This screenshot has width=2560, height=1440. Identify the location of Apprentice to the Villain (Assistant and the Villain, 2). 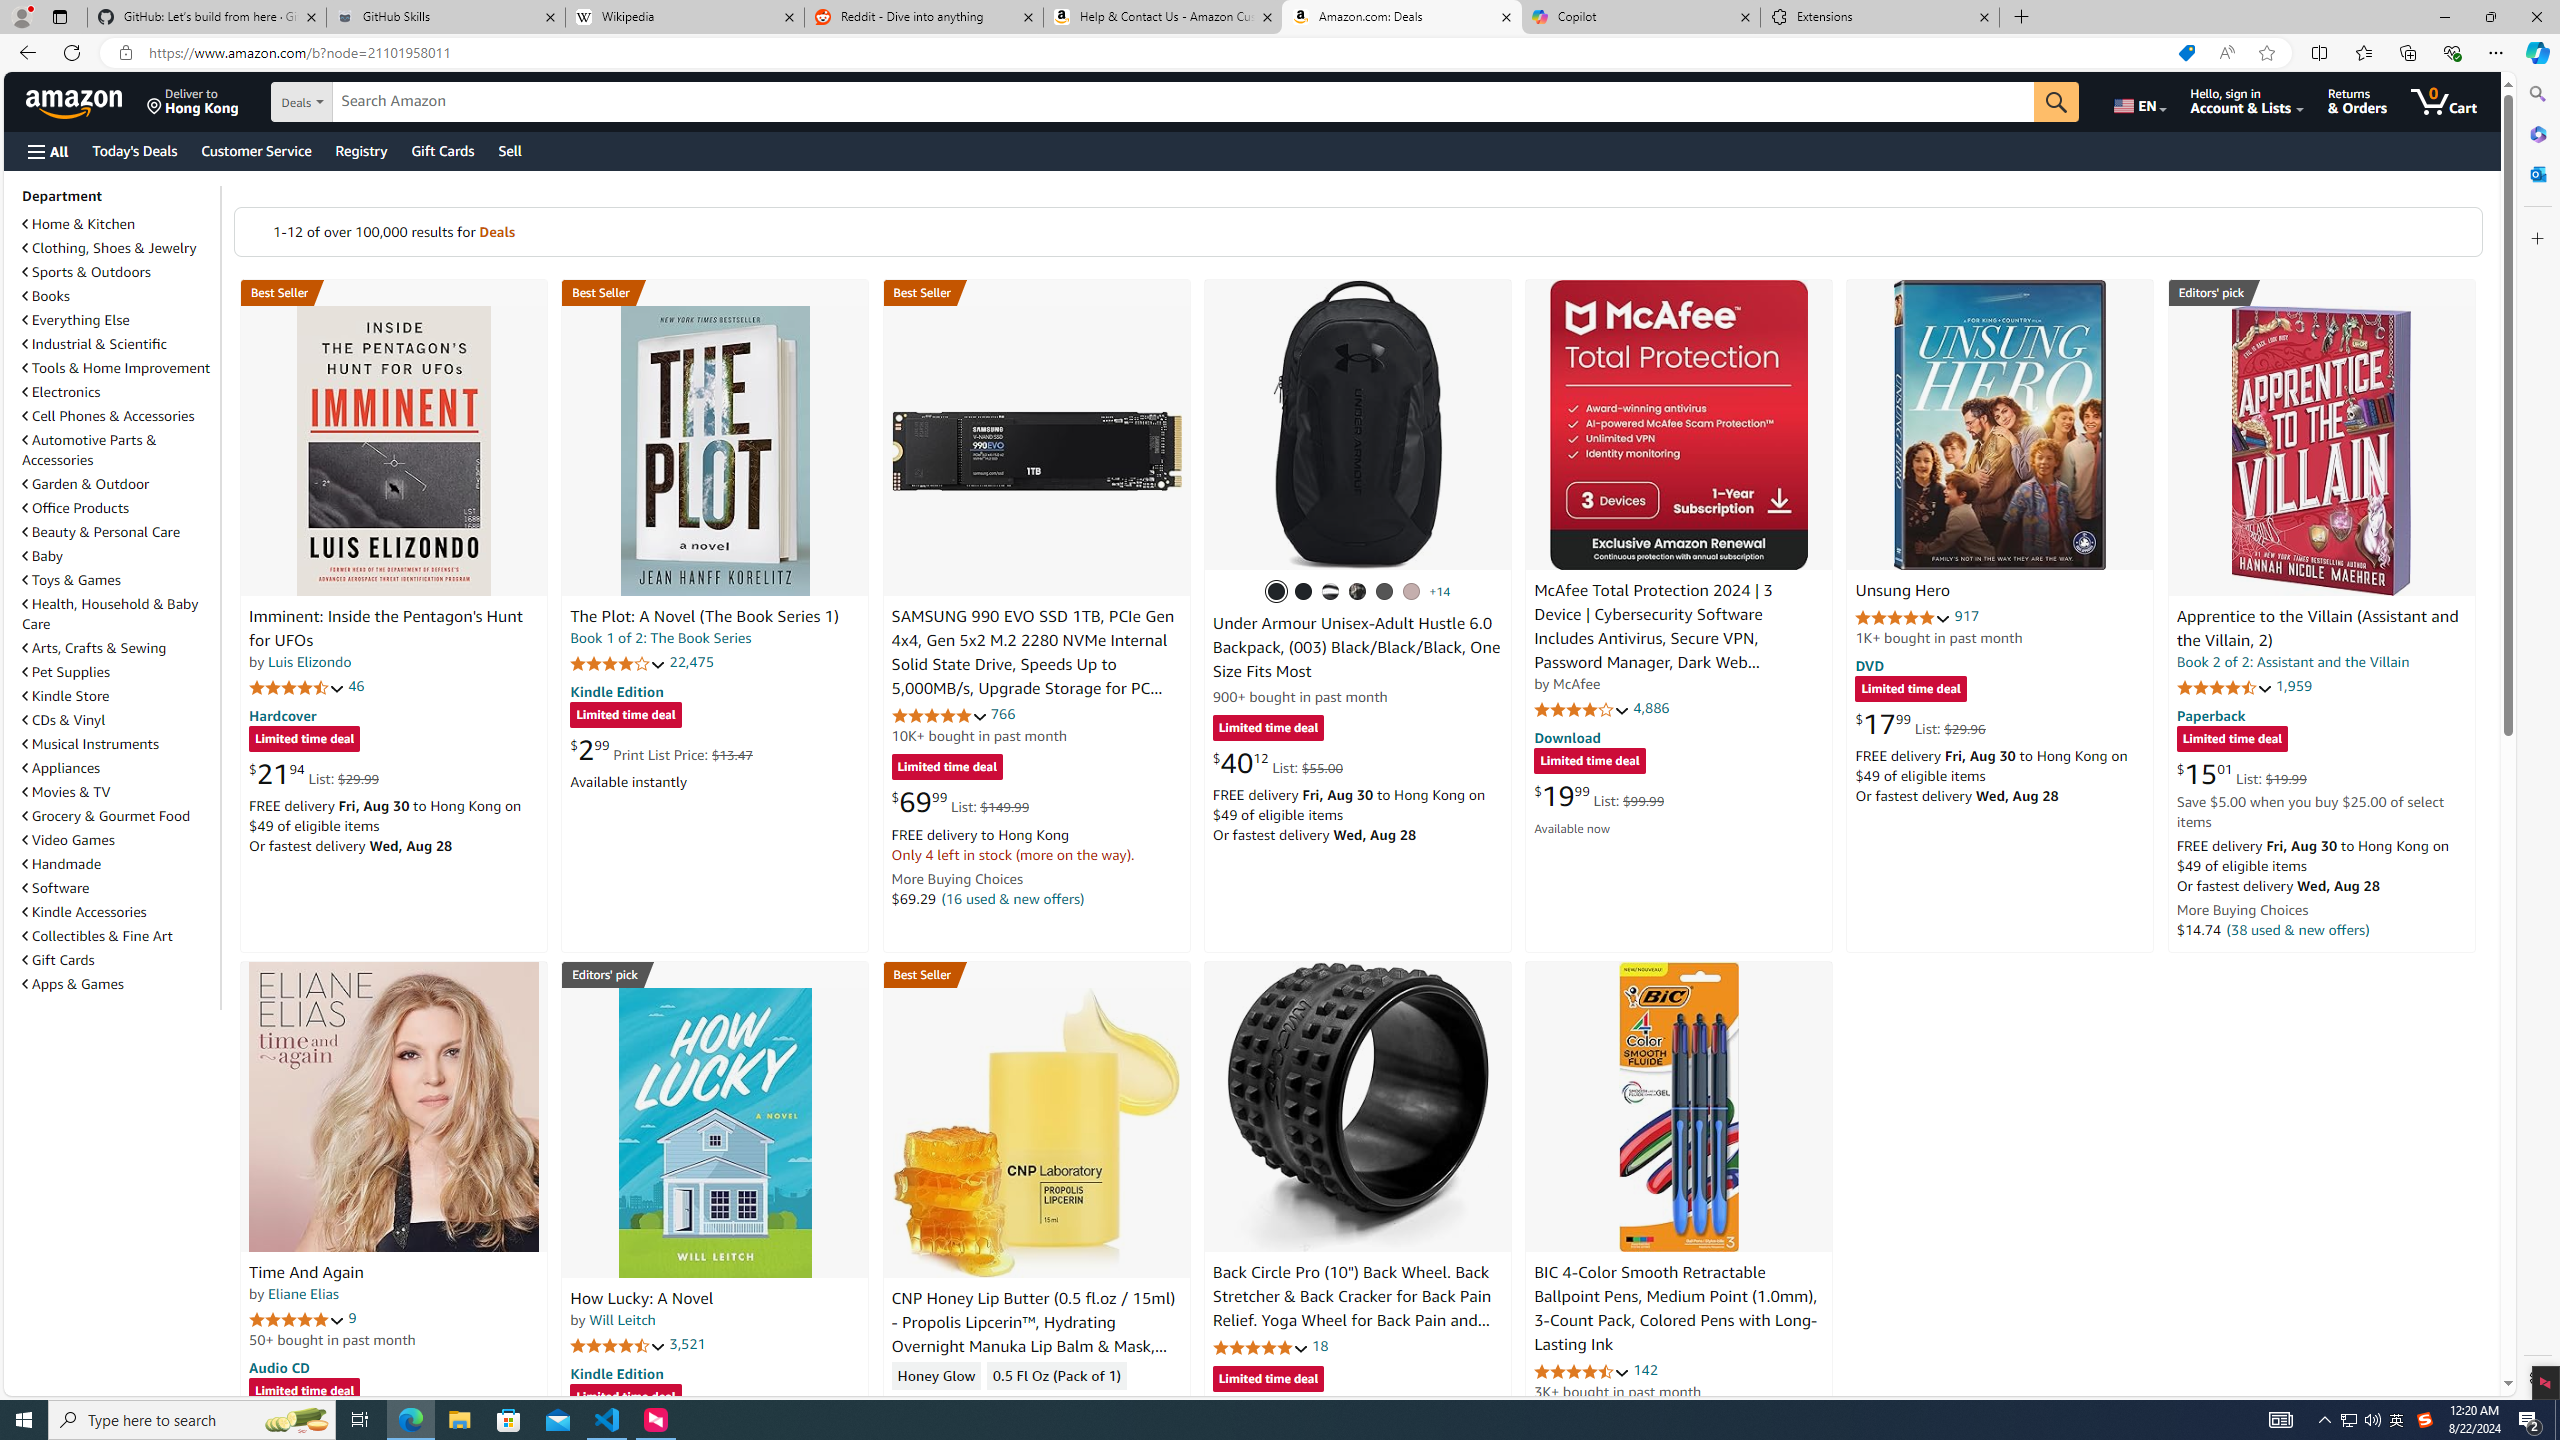
(2320, 450).